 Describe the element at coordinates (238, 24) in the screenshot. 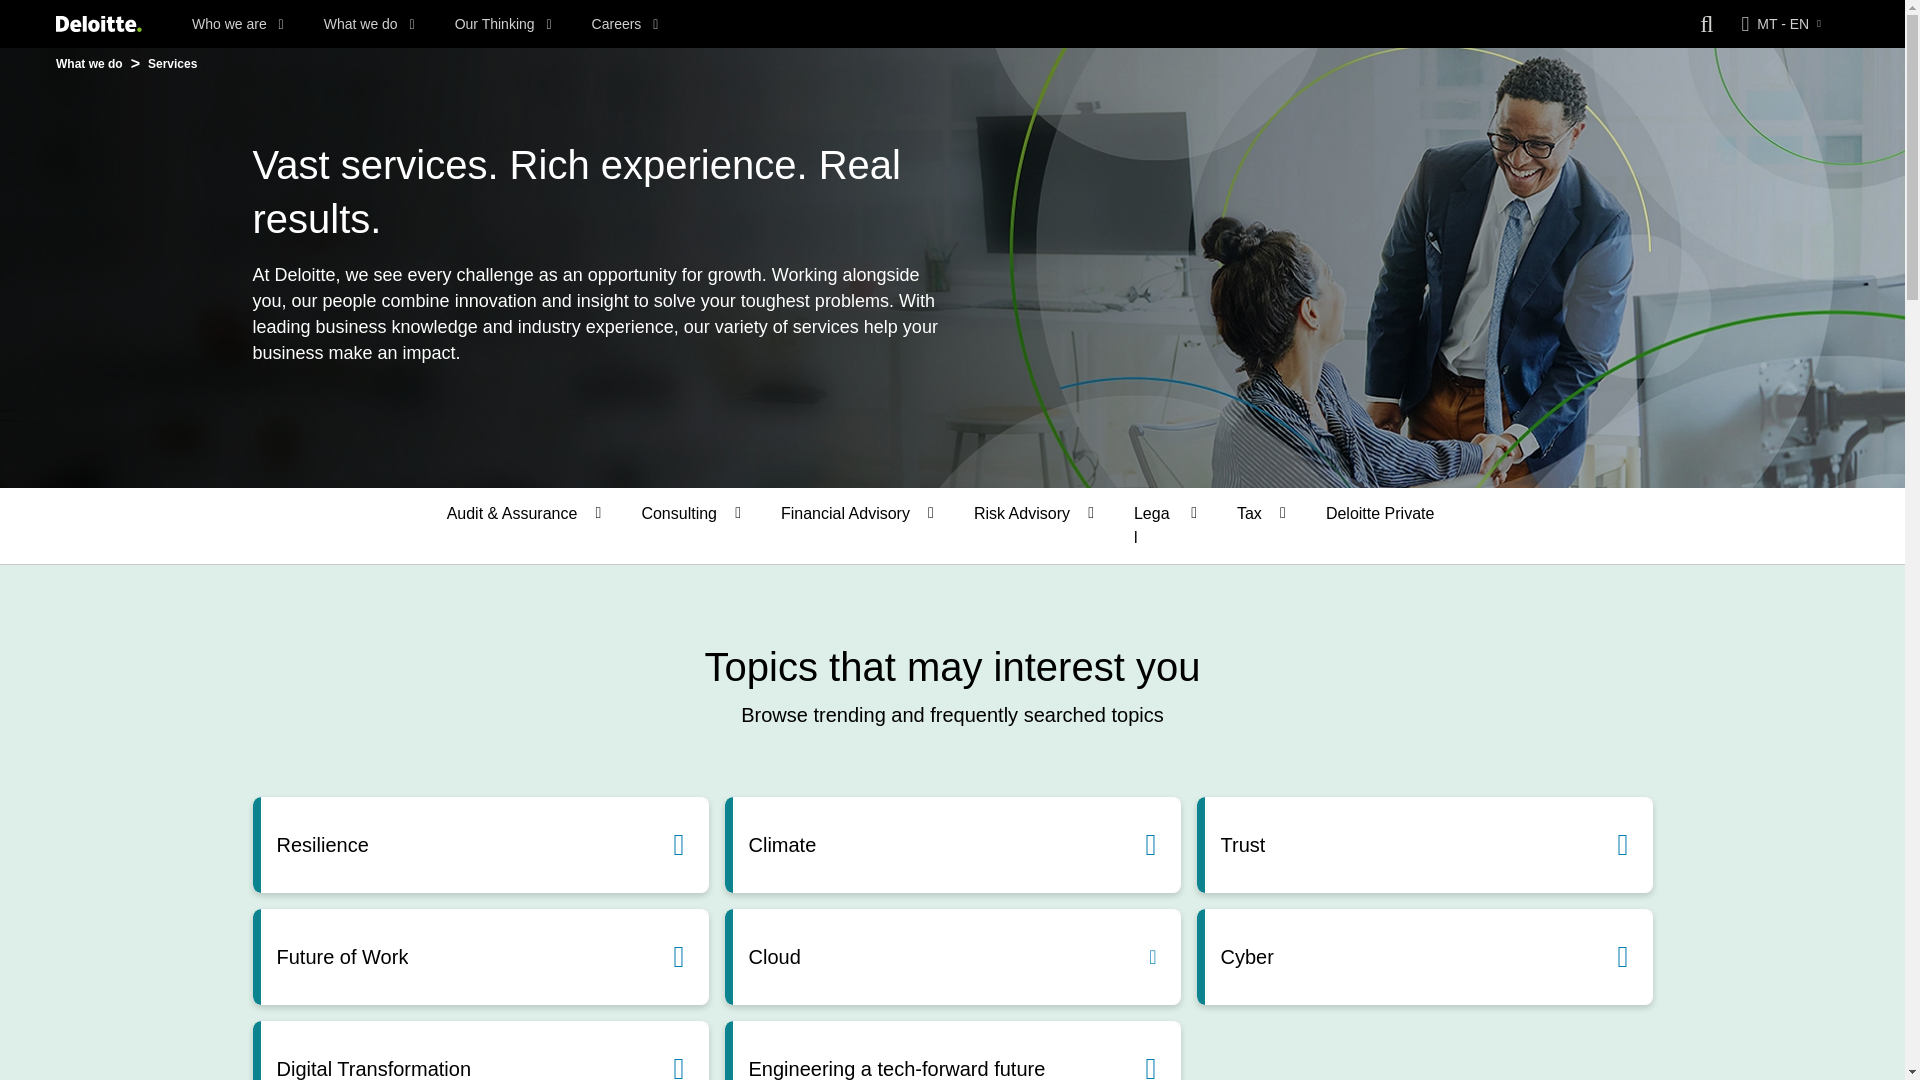

I see `Who we are` at that location.